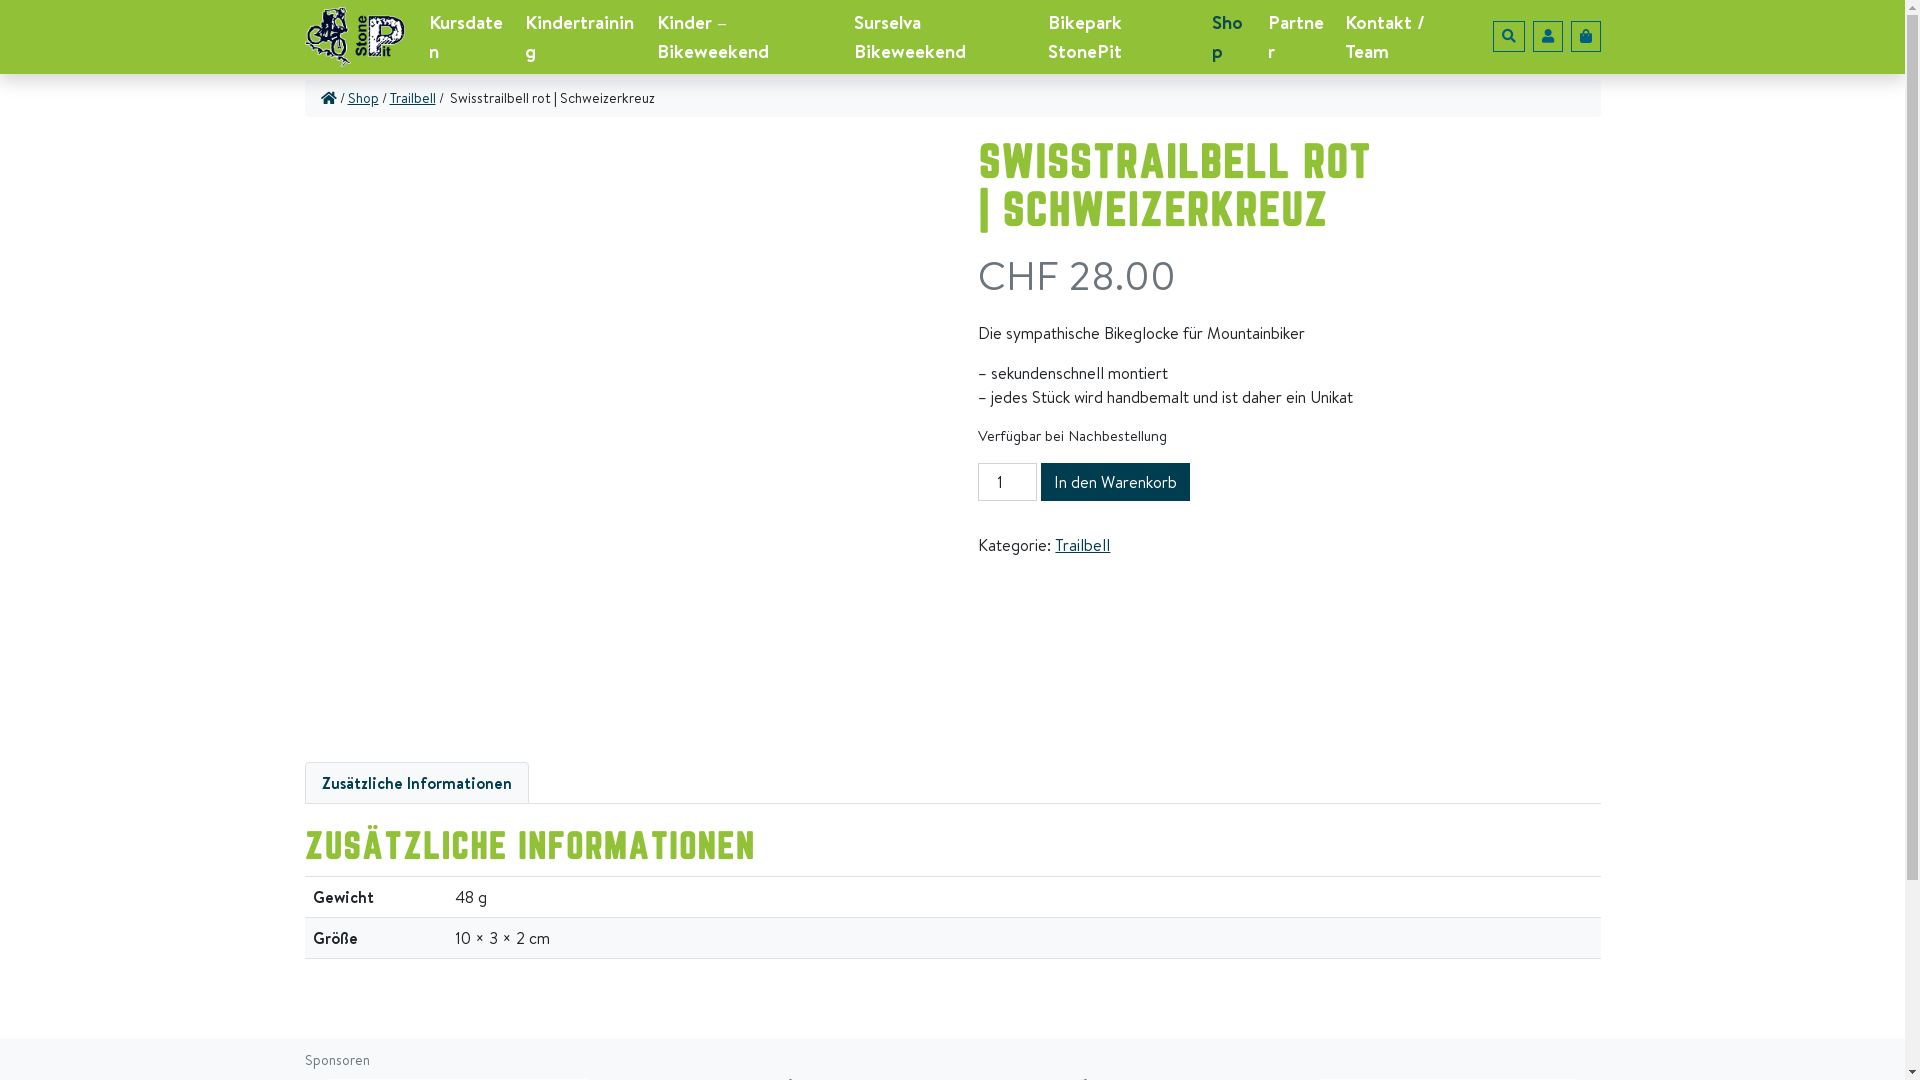 The height and width of the screenshot is (1080, 1920). Describe the element at coordinates (943, 37) in the screenshot. I see `Surselva Bikeweekend` at that location.